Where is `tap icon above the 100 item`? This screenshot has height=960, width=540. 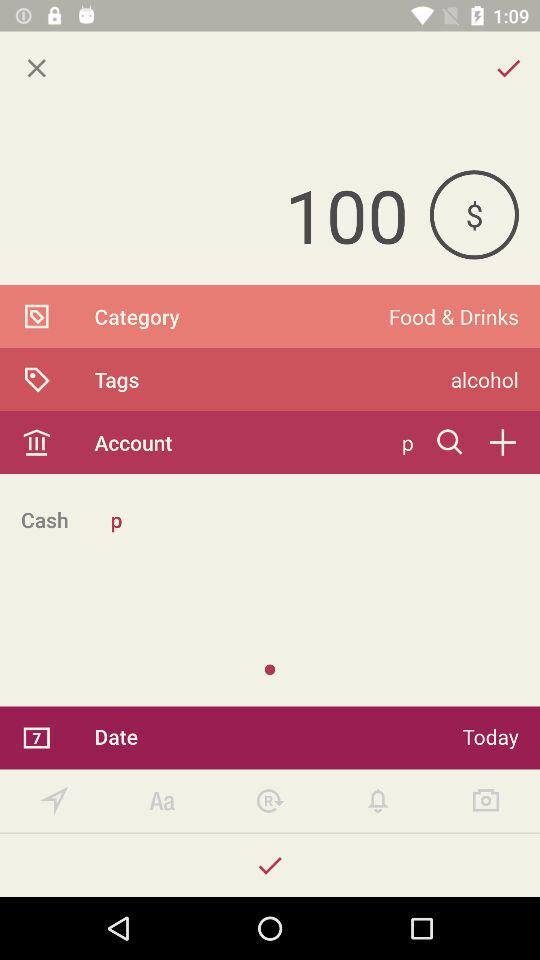 tap icon above the 100 item is located at coordinates (36, 68).